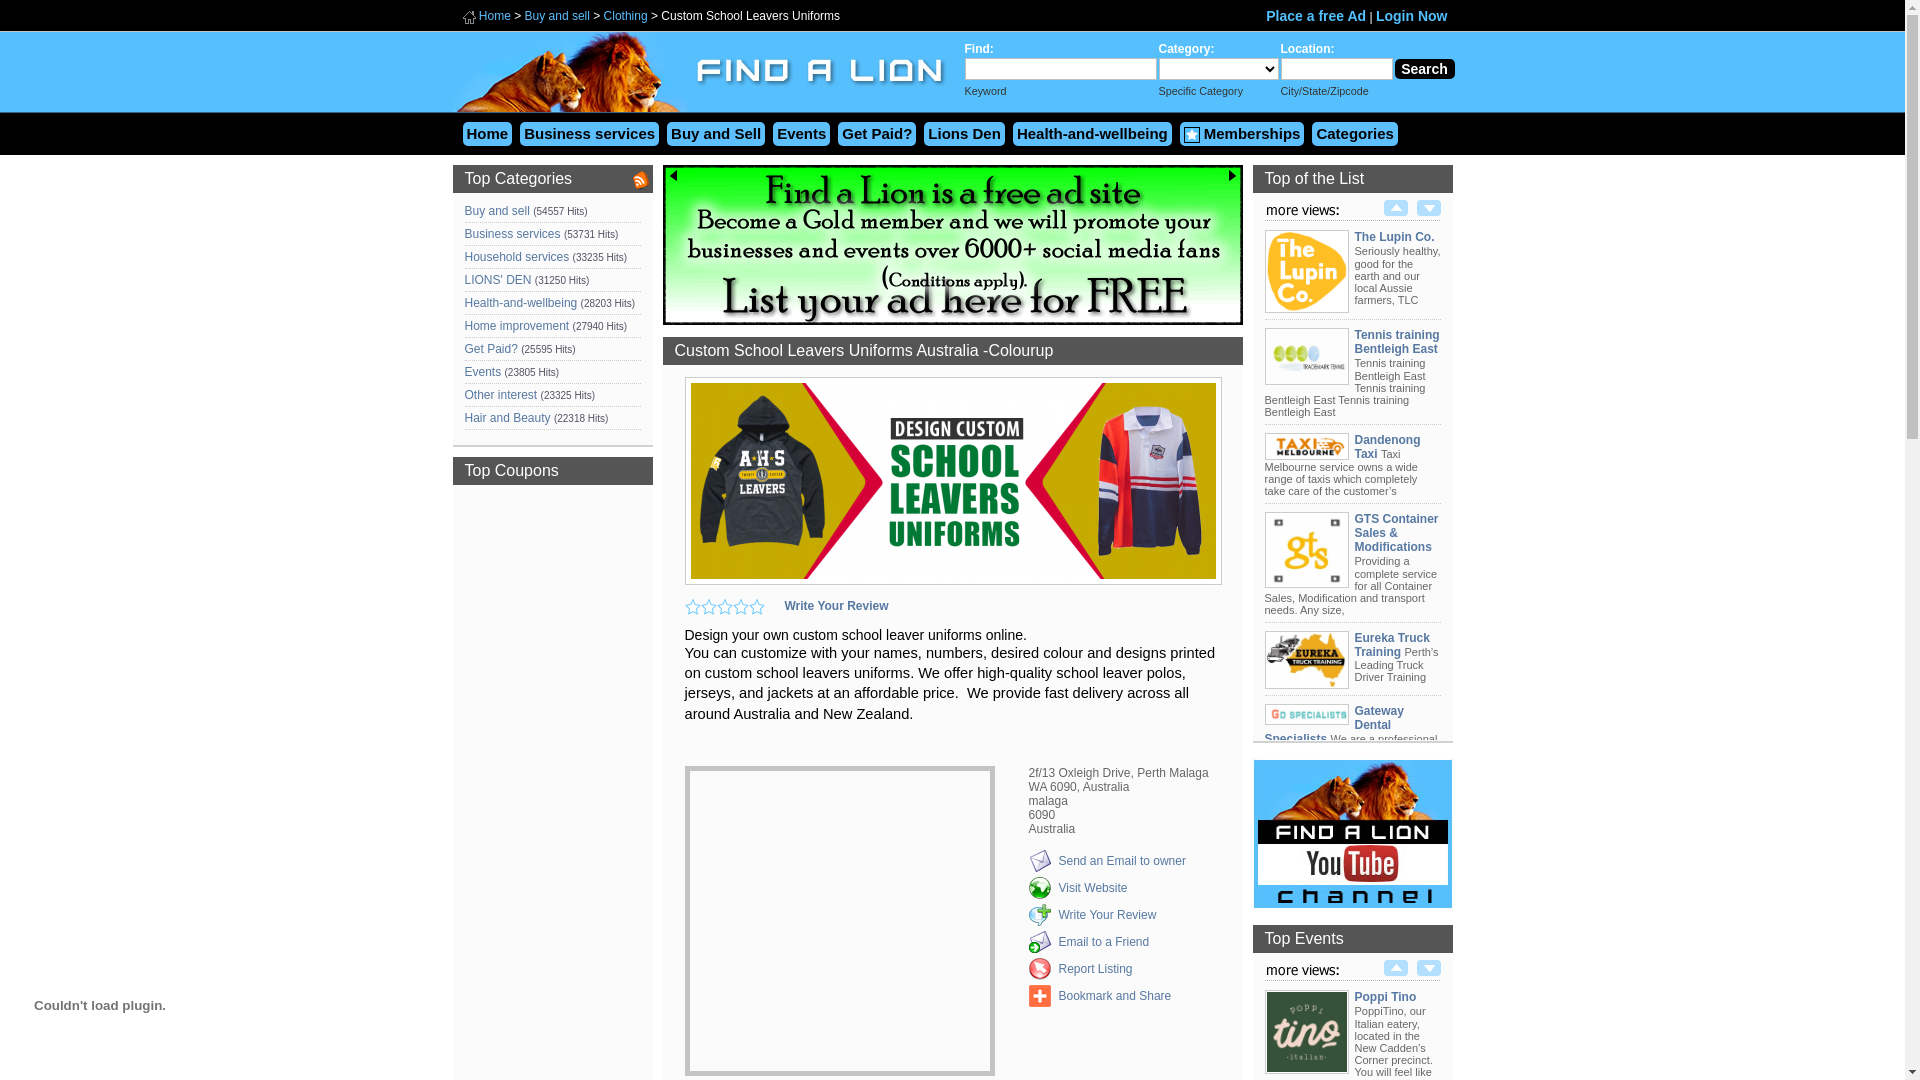  What do you see at coordinates (1392, 644) in the screenshot?
I see `Eureka Truck Training` at bounding box center [1392, 644].